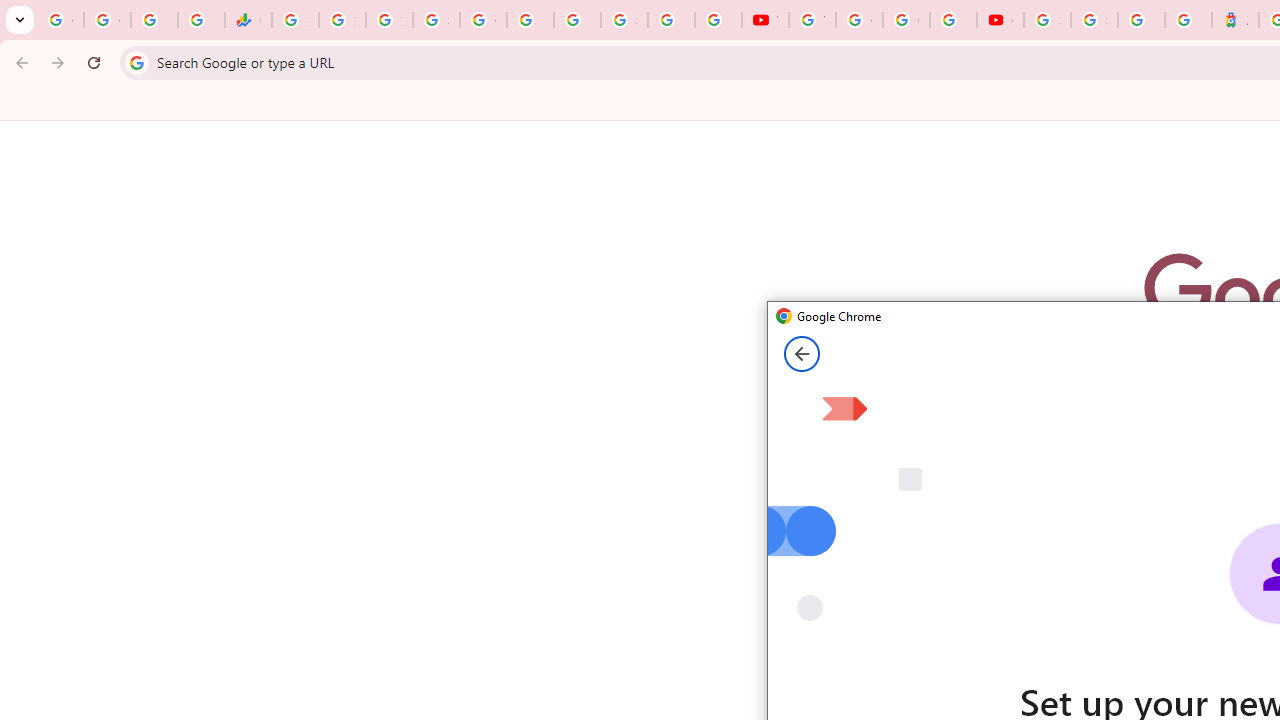 The image size is (1280, 720). I want to click on Sign in - Google Accounts, so click(1094, 20).